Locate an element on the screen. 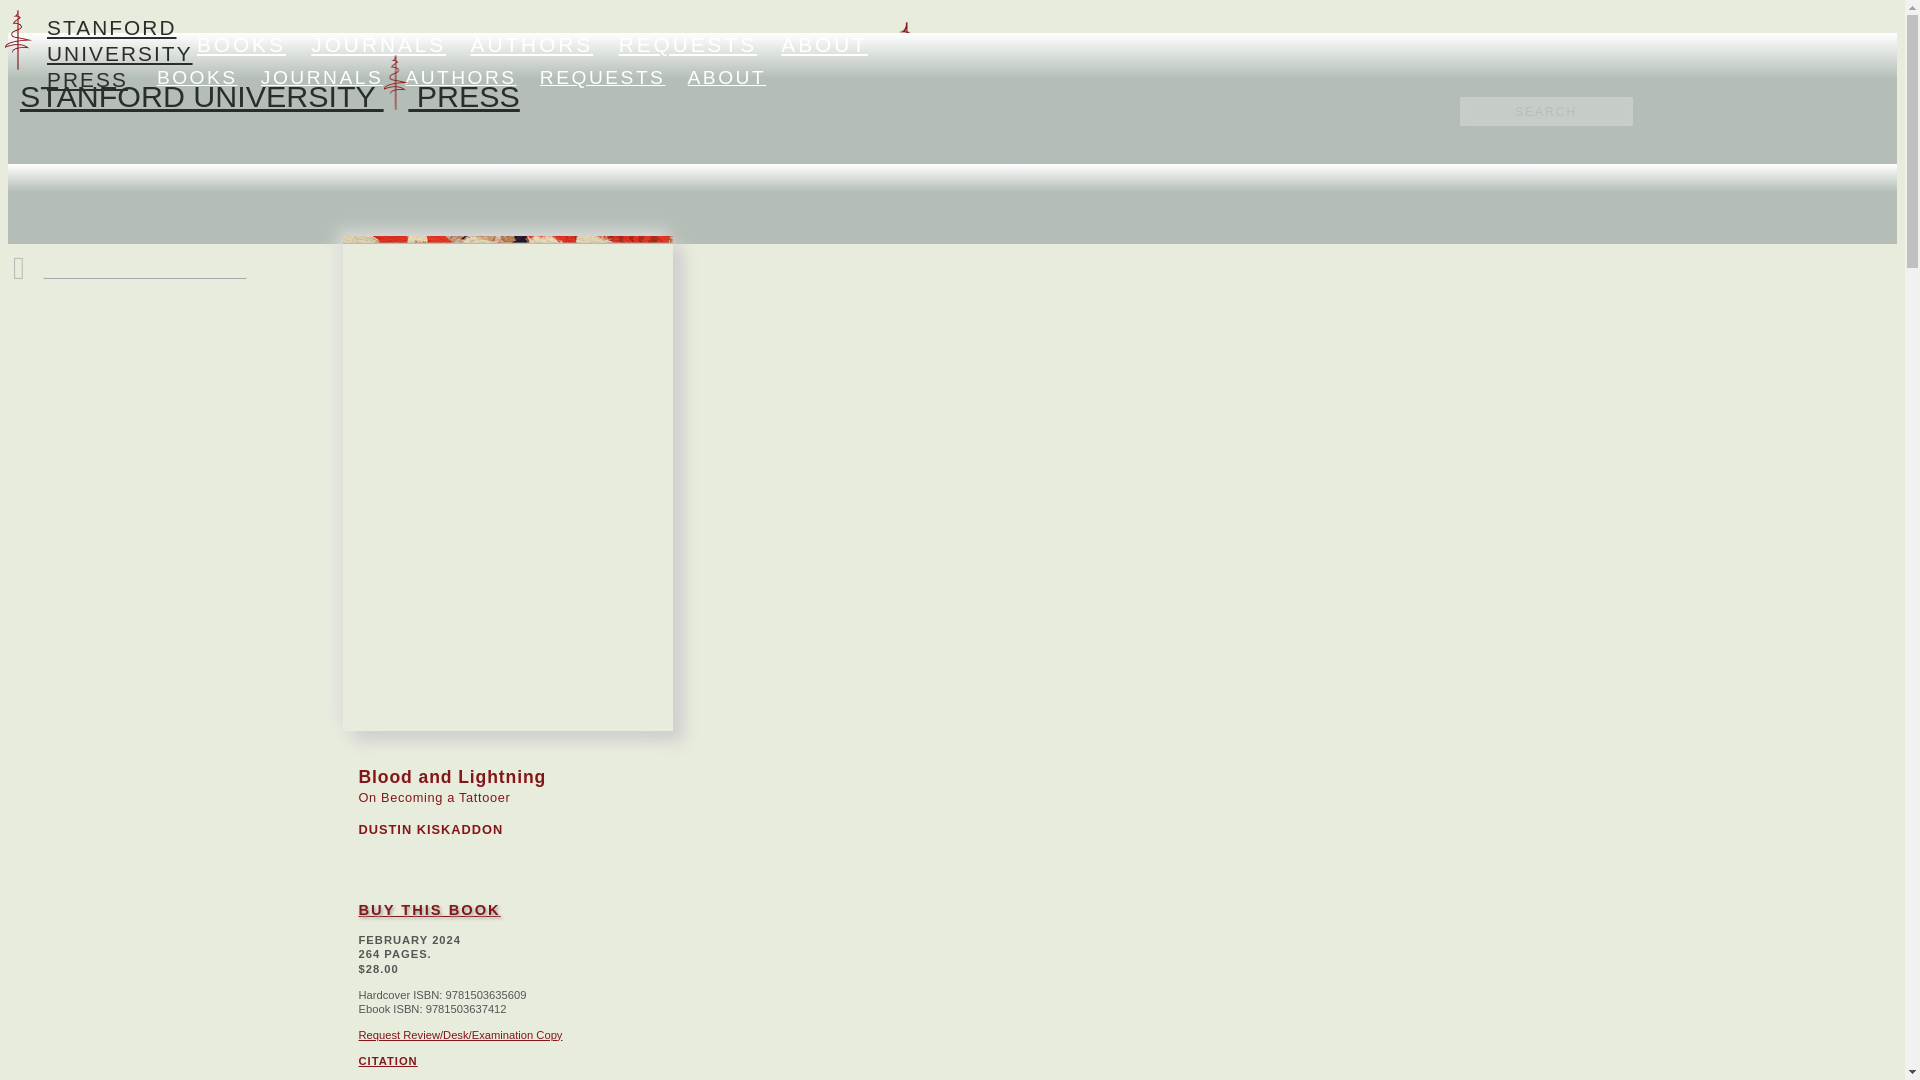 This screenshot has width=1920, height=1080. JOURNALS is located at coordinates (378, 44).